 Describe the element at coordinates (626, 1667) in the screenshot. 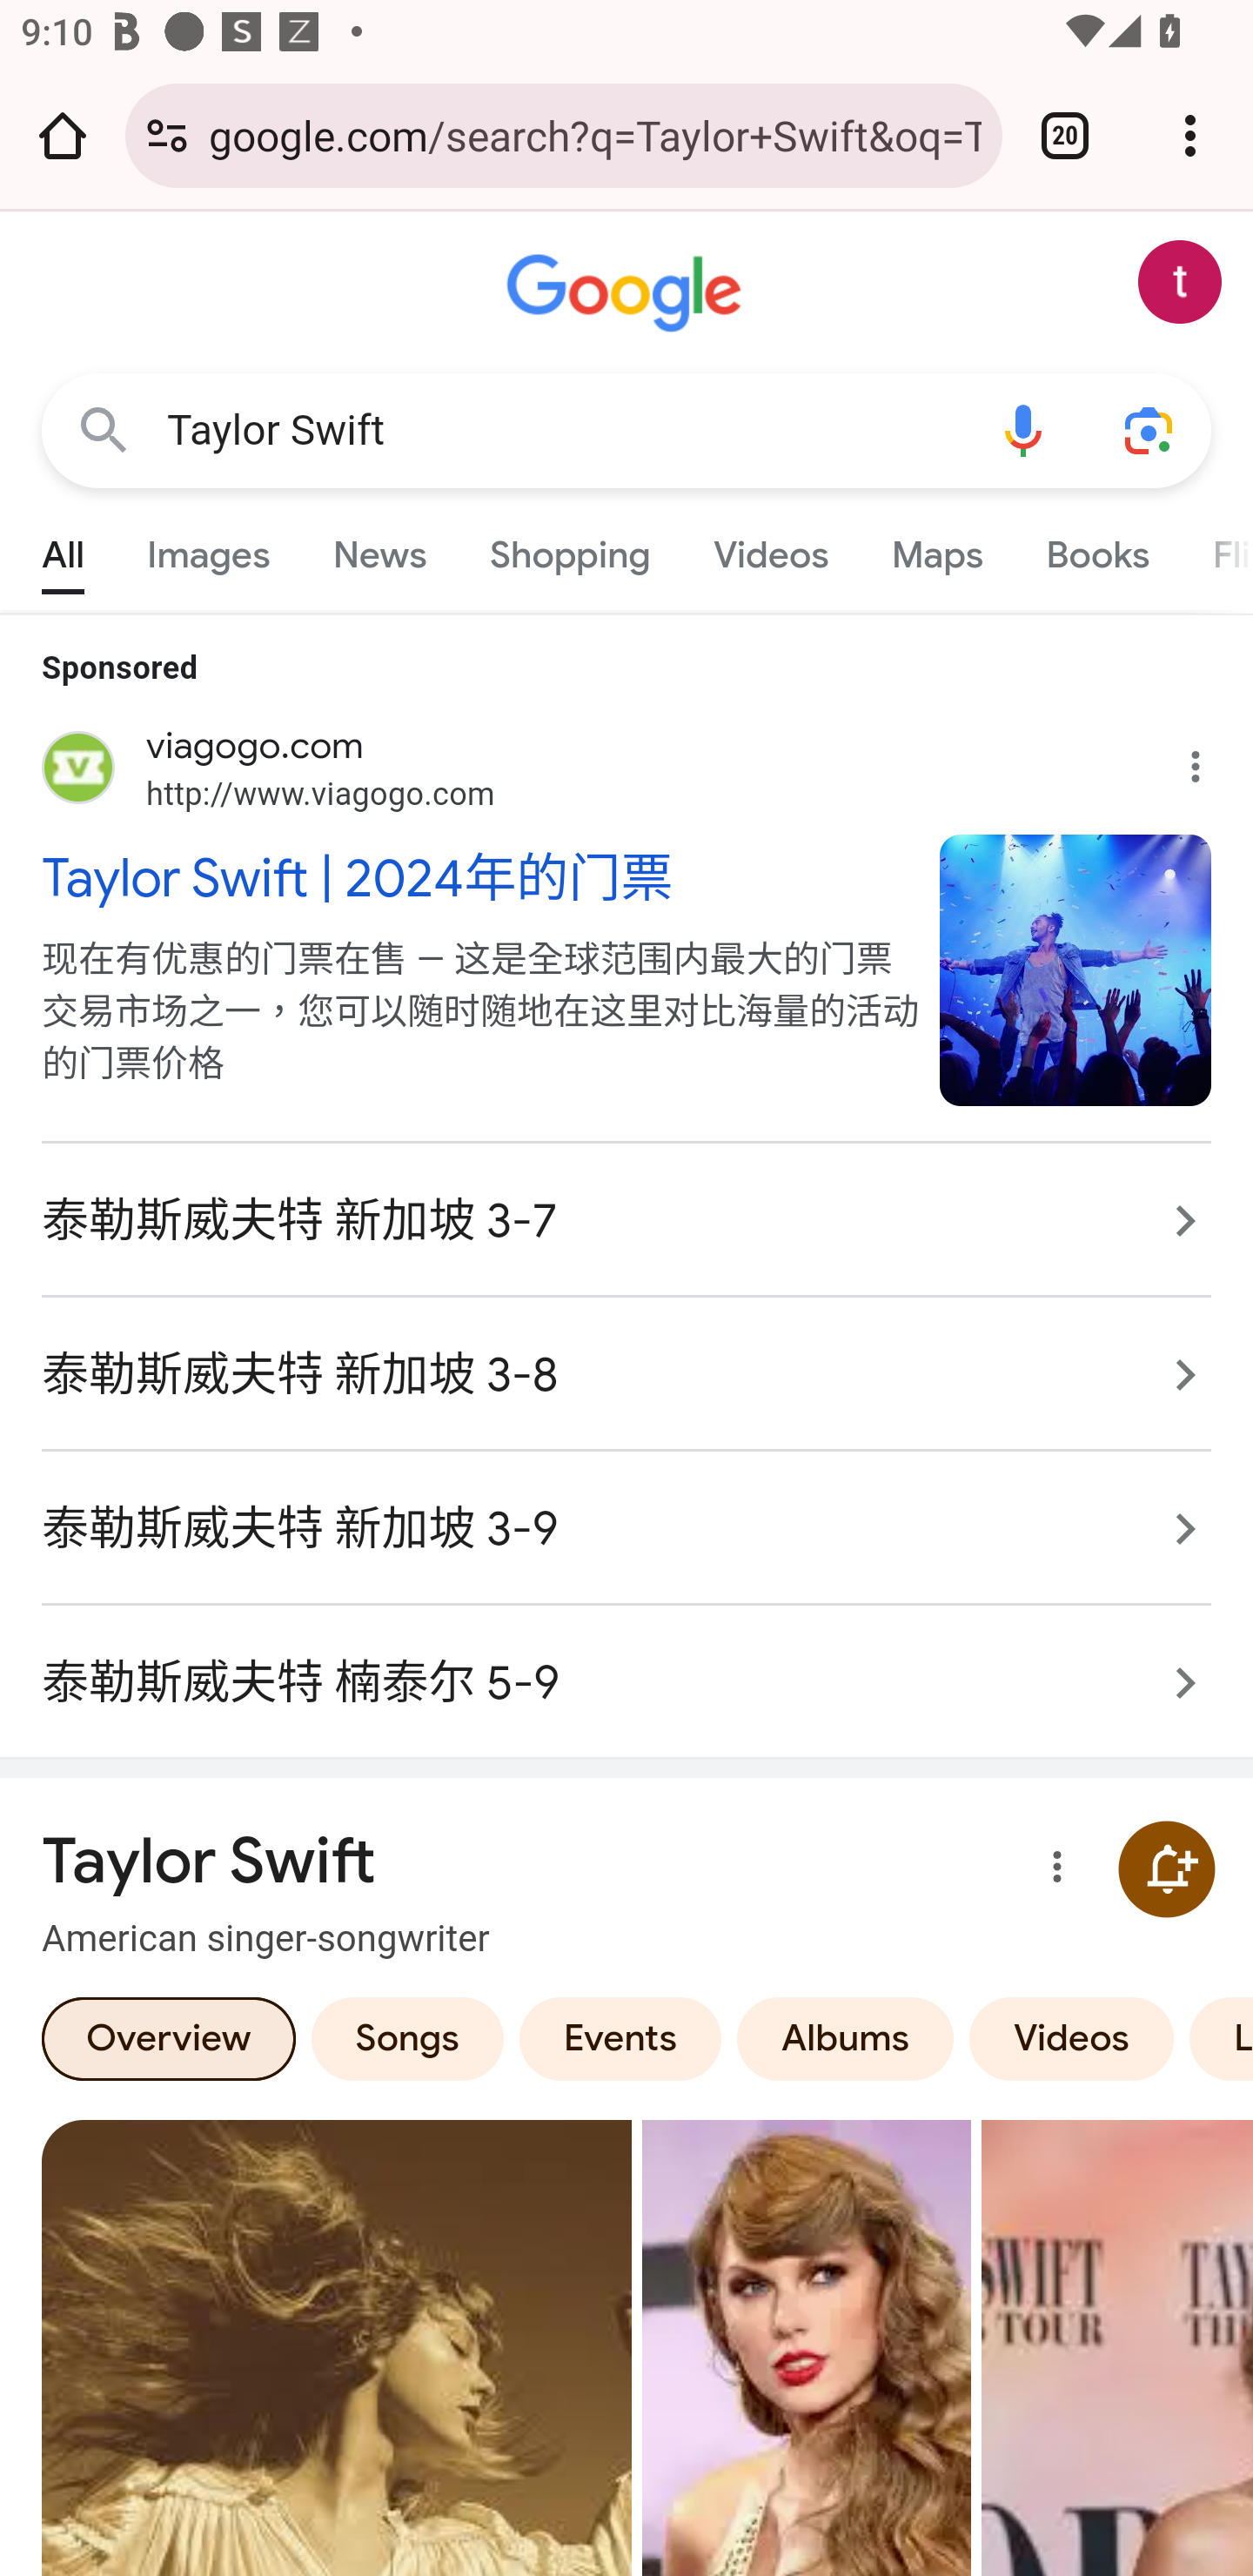

I see `泰勒斯威夫特 楠泰尔 5-9` at that location.